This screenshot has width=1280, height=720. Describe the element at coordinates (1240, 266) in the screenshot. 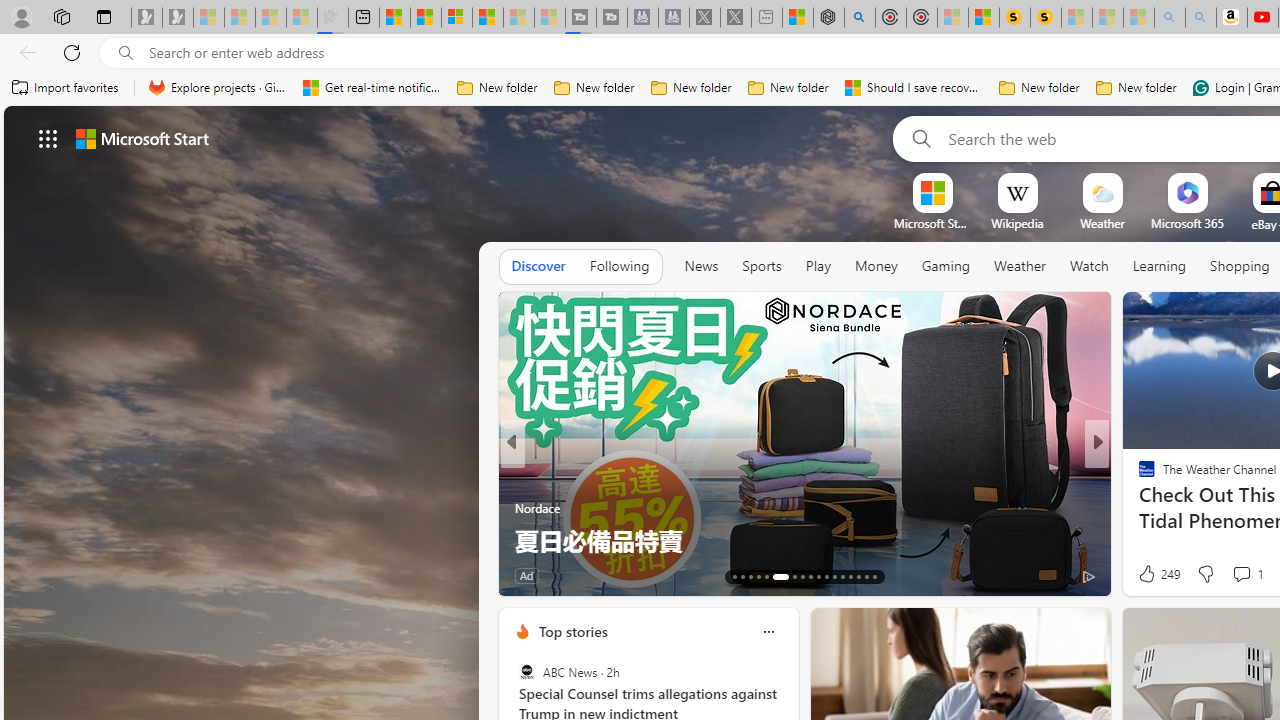

I see `Shopping` at that location.